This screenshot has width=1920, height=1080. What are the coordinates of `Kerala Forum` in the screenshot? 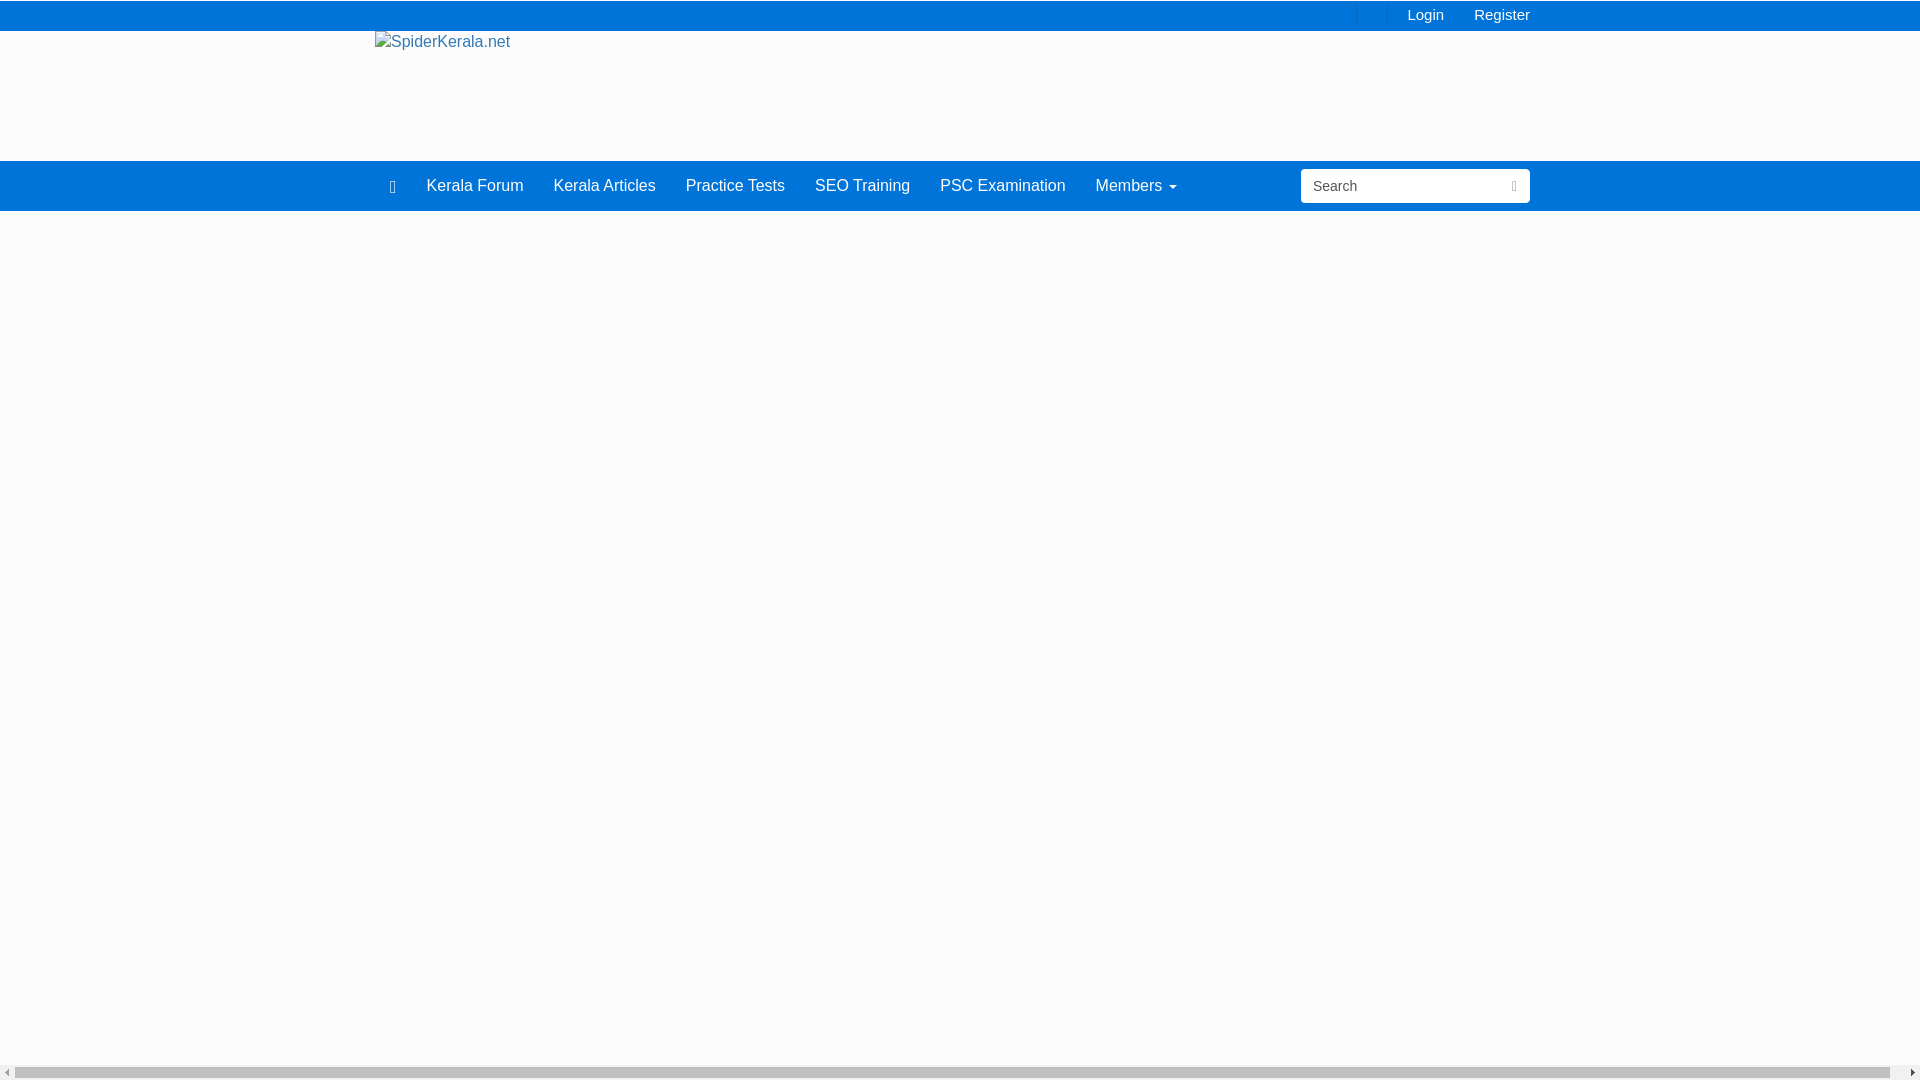 It's located at (476, 185).